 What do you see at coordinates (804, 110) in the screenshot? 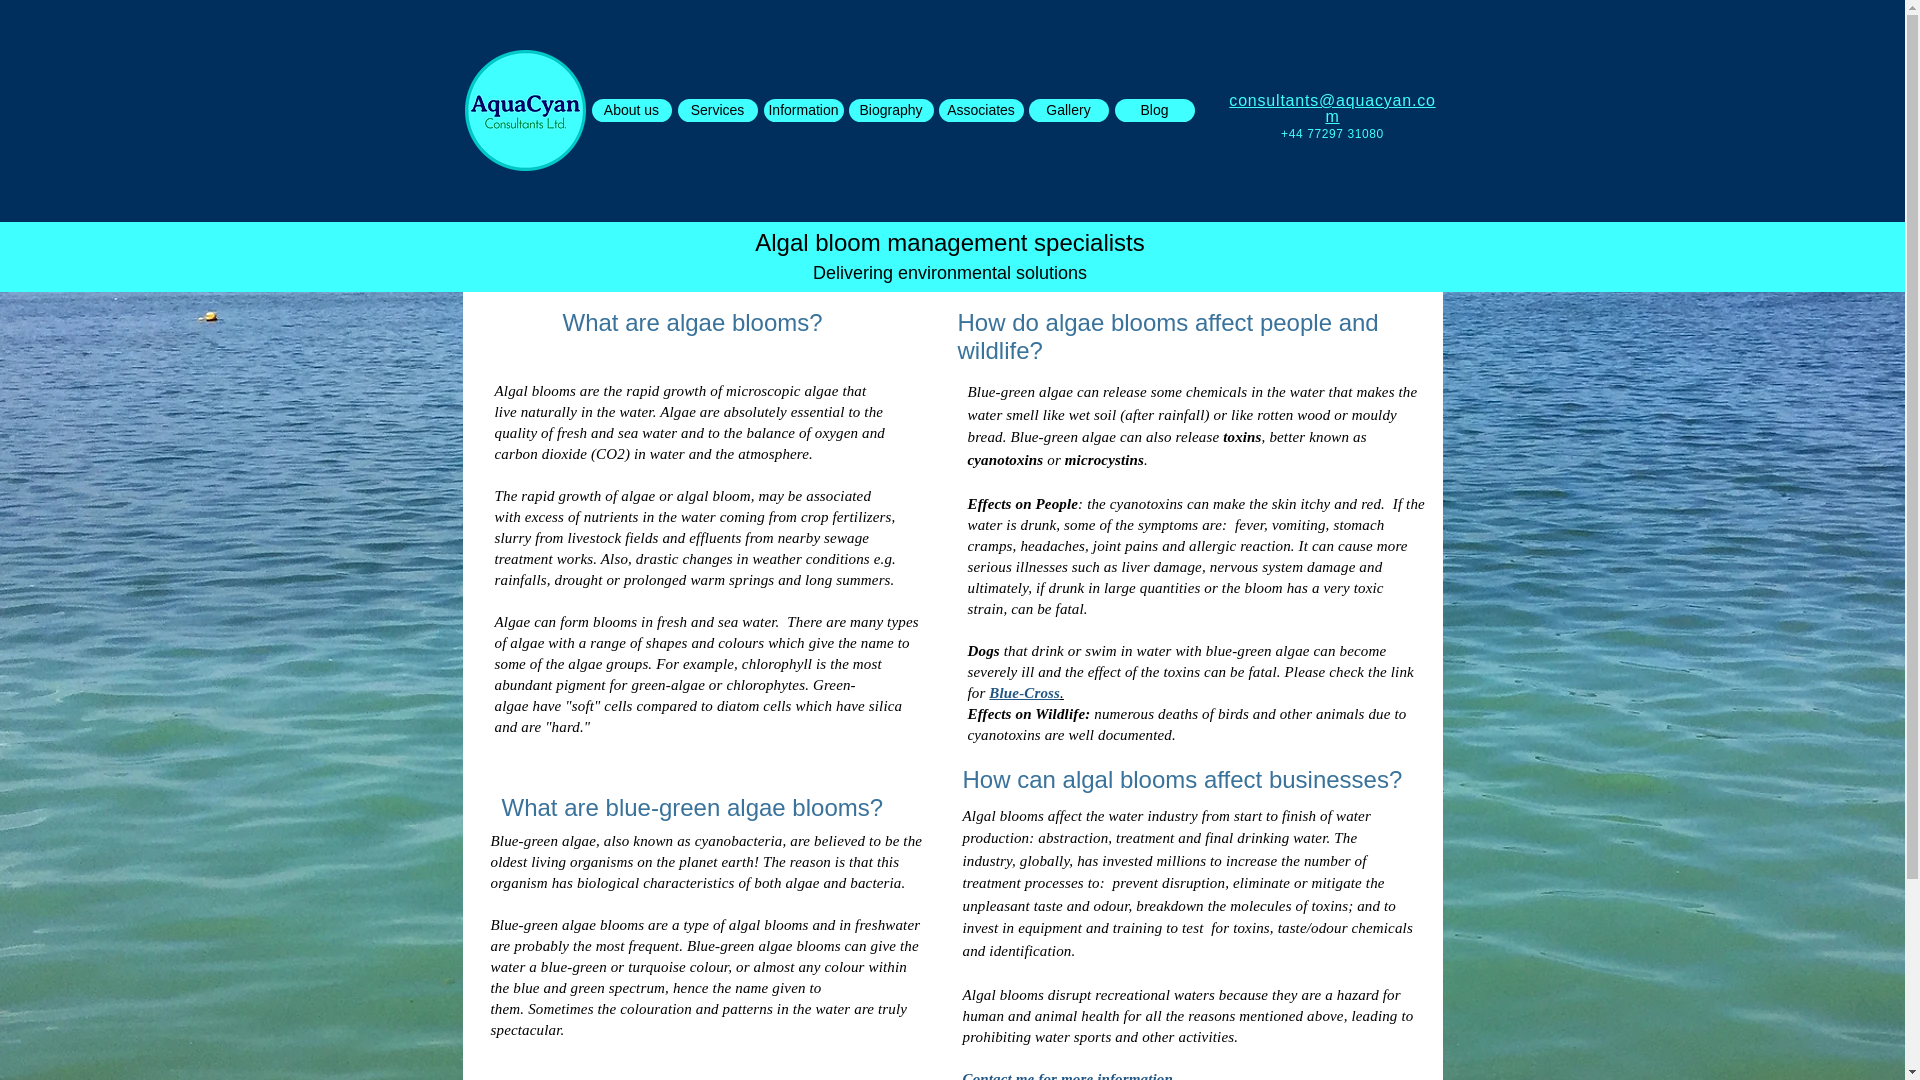
I see `Information` at bounding box center [804, 110].